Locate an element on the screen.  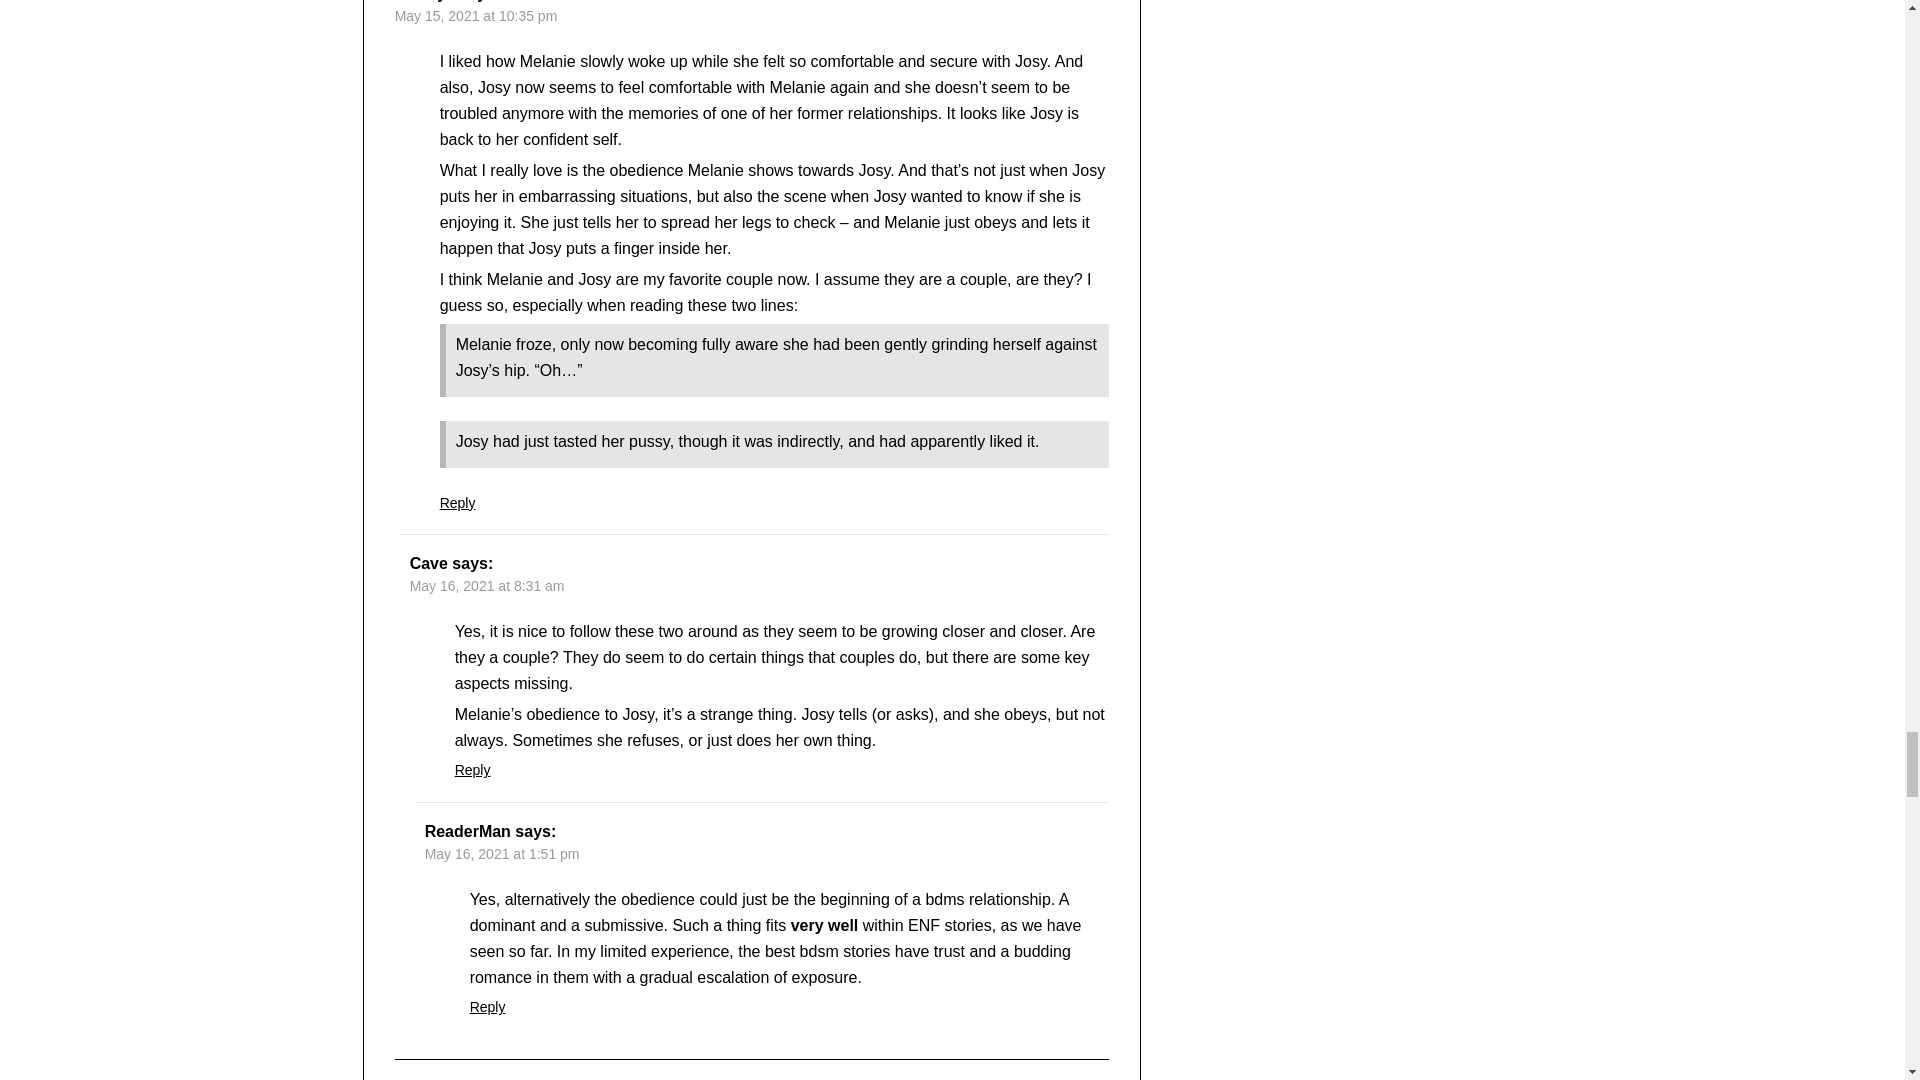
Reply is located at coordinates (488, 1007).